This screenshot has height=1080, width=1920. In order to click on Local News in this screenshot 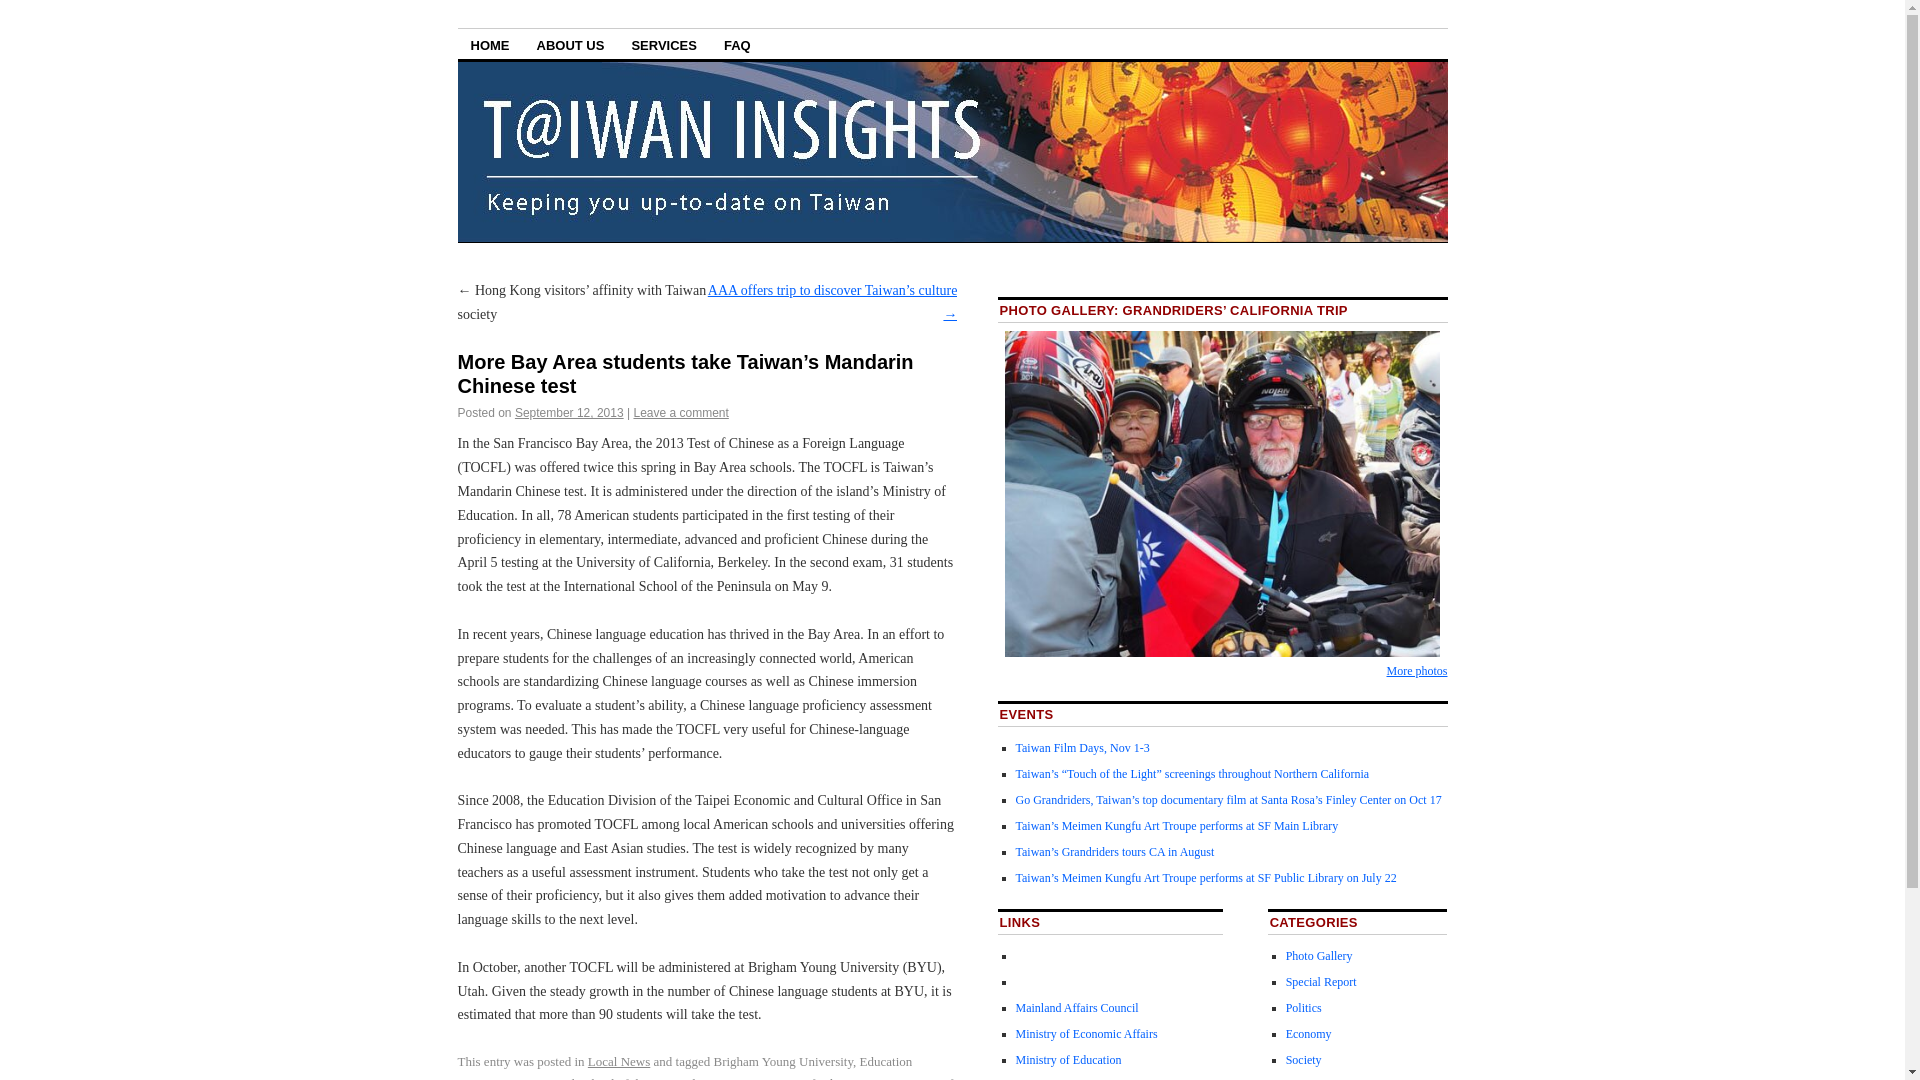, I will do `click(1315, 1079)`.